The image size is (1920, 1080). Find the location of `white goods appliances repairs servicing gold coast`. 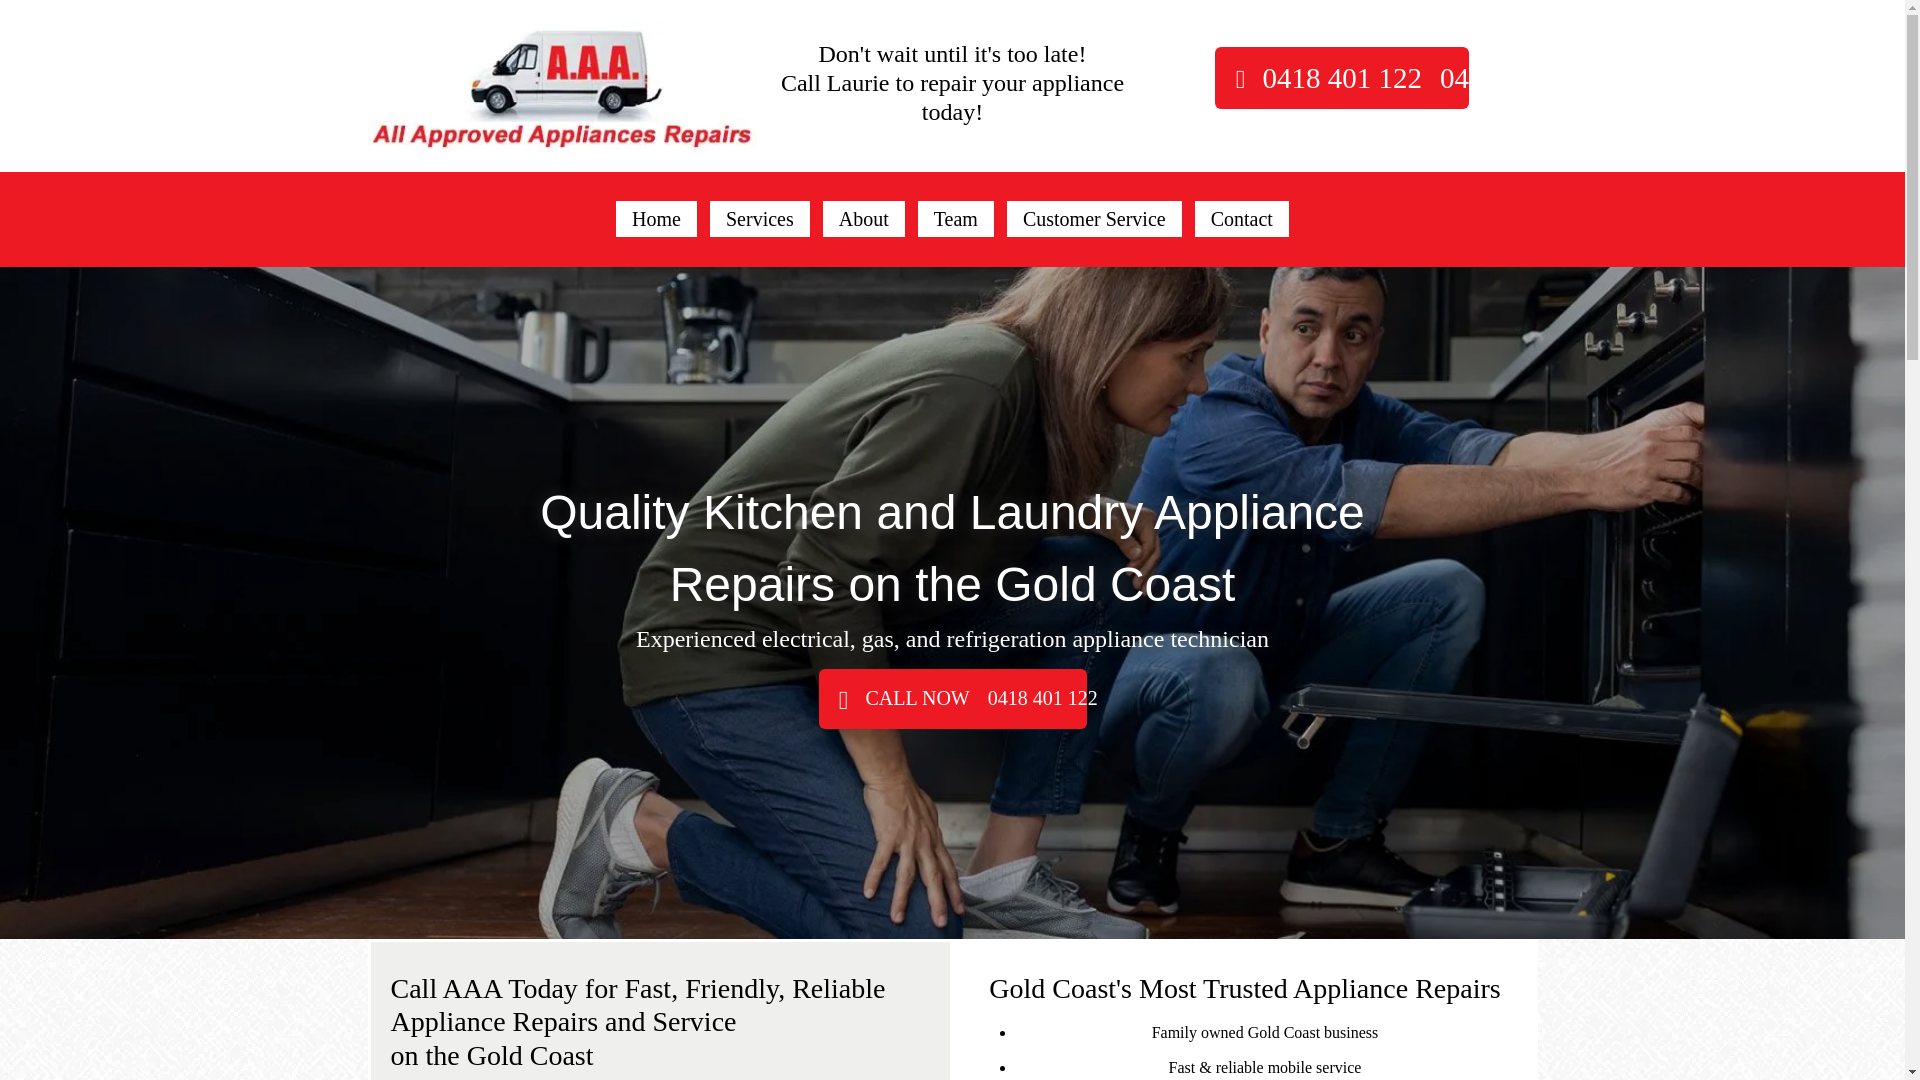

white goods appliances repairs servicing gold coast is located at coordinates (563, 86).